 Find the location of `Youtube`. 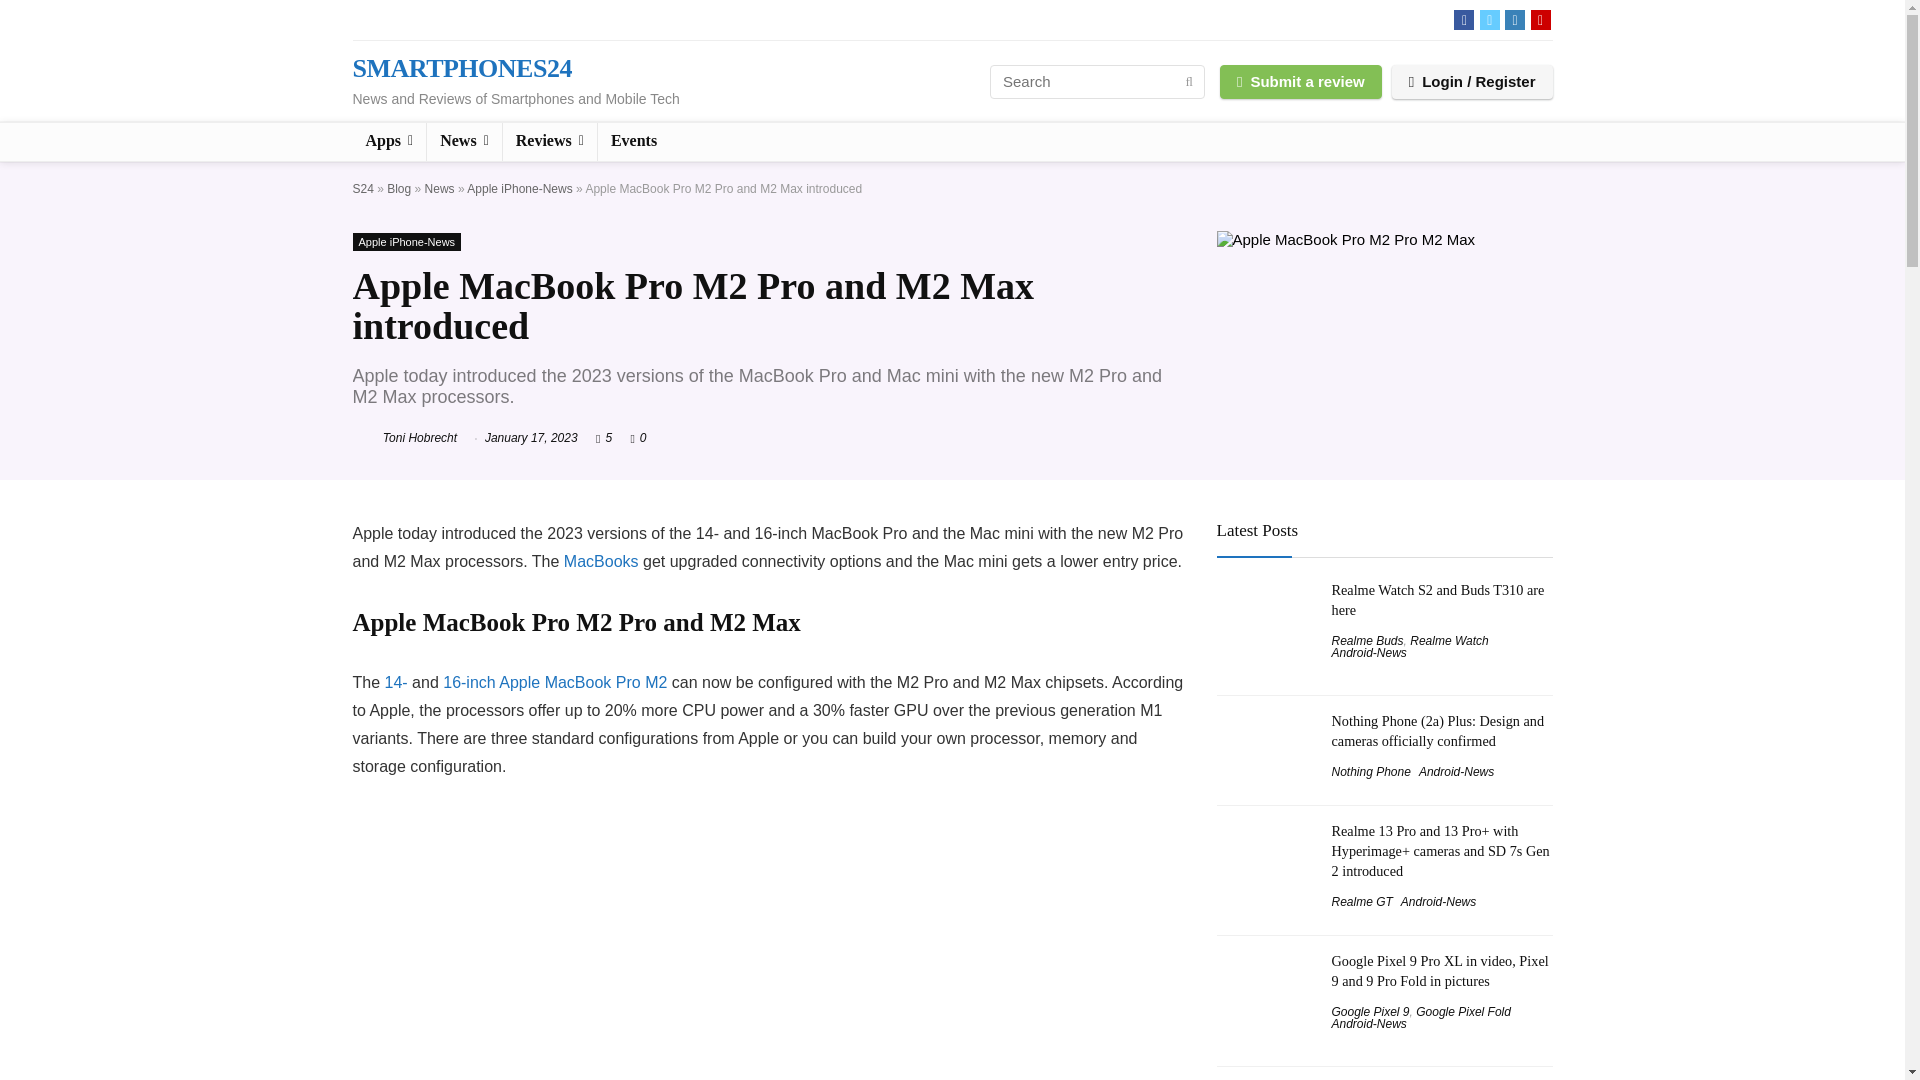

Youtube is located at coordinates (1540, 20).